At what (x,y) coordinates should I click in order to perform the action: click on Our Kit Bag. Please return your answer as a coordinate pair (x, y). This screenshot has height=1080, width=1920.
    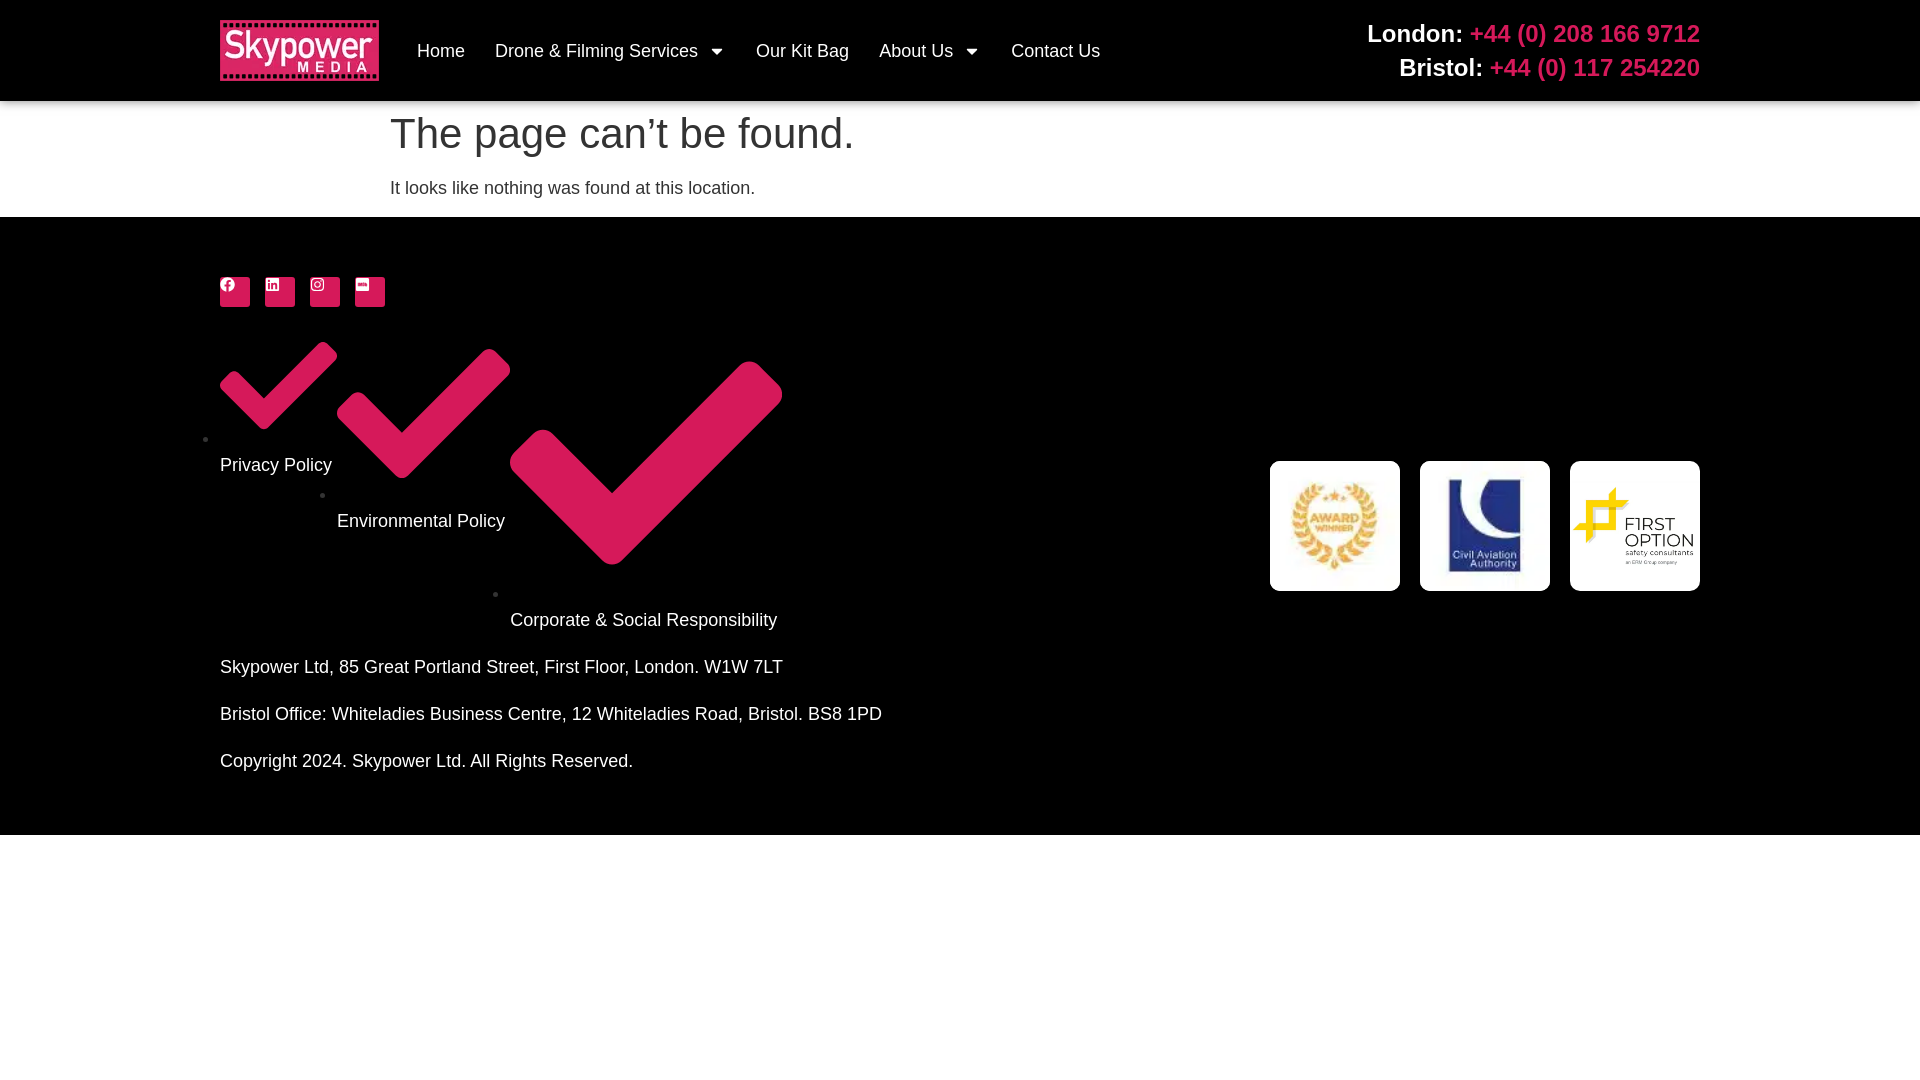
    Looking at the image, I should click on (802, 51).